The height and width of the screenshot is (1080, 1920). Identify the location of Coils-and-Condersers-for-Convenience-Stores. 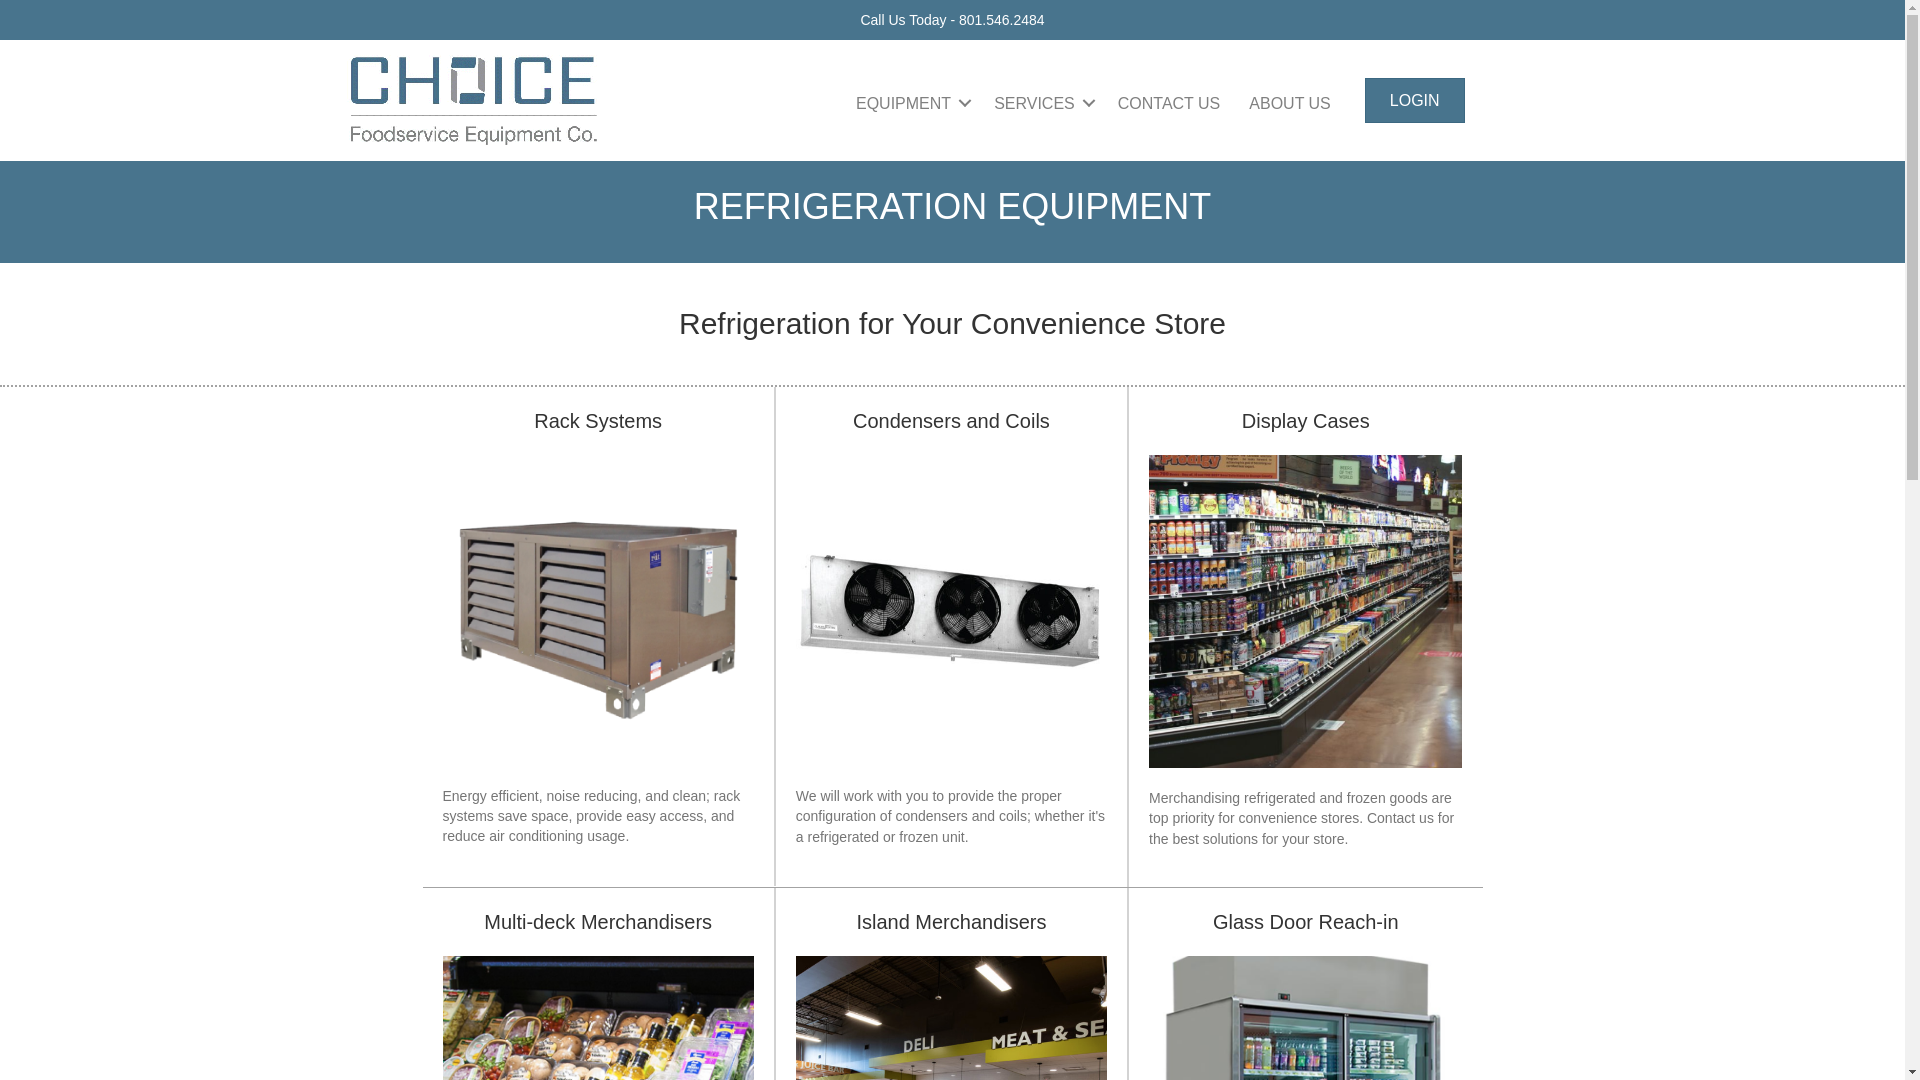
(952, 610).